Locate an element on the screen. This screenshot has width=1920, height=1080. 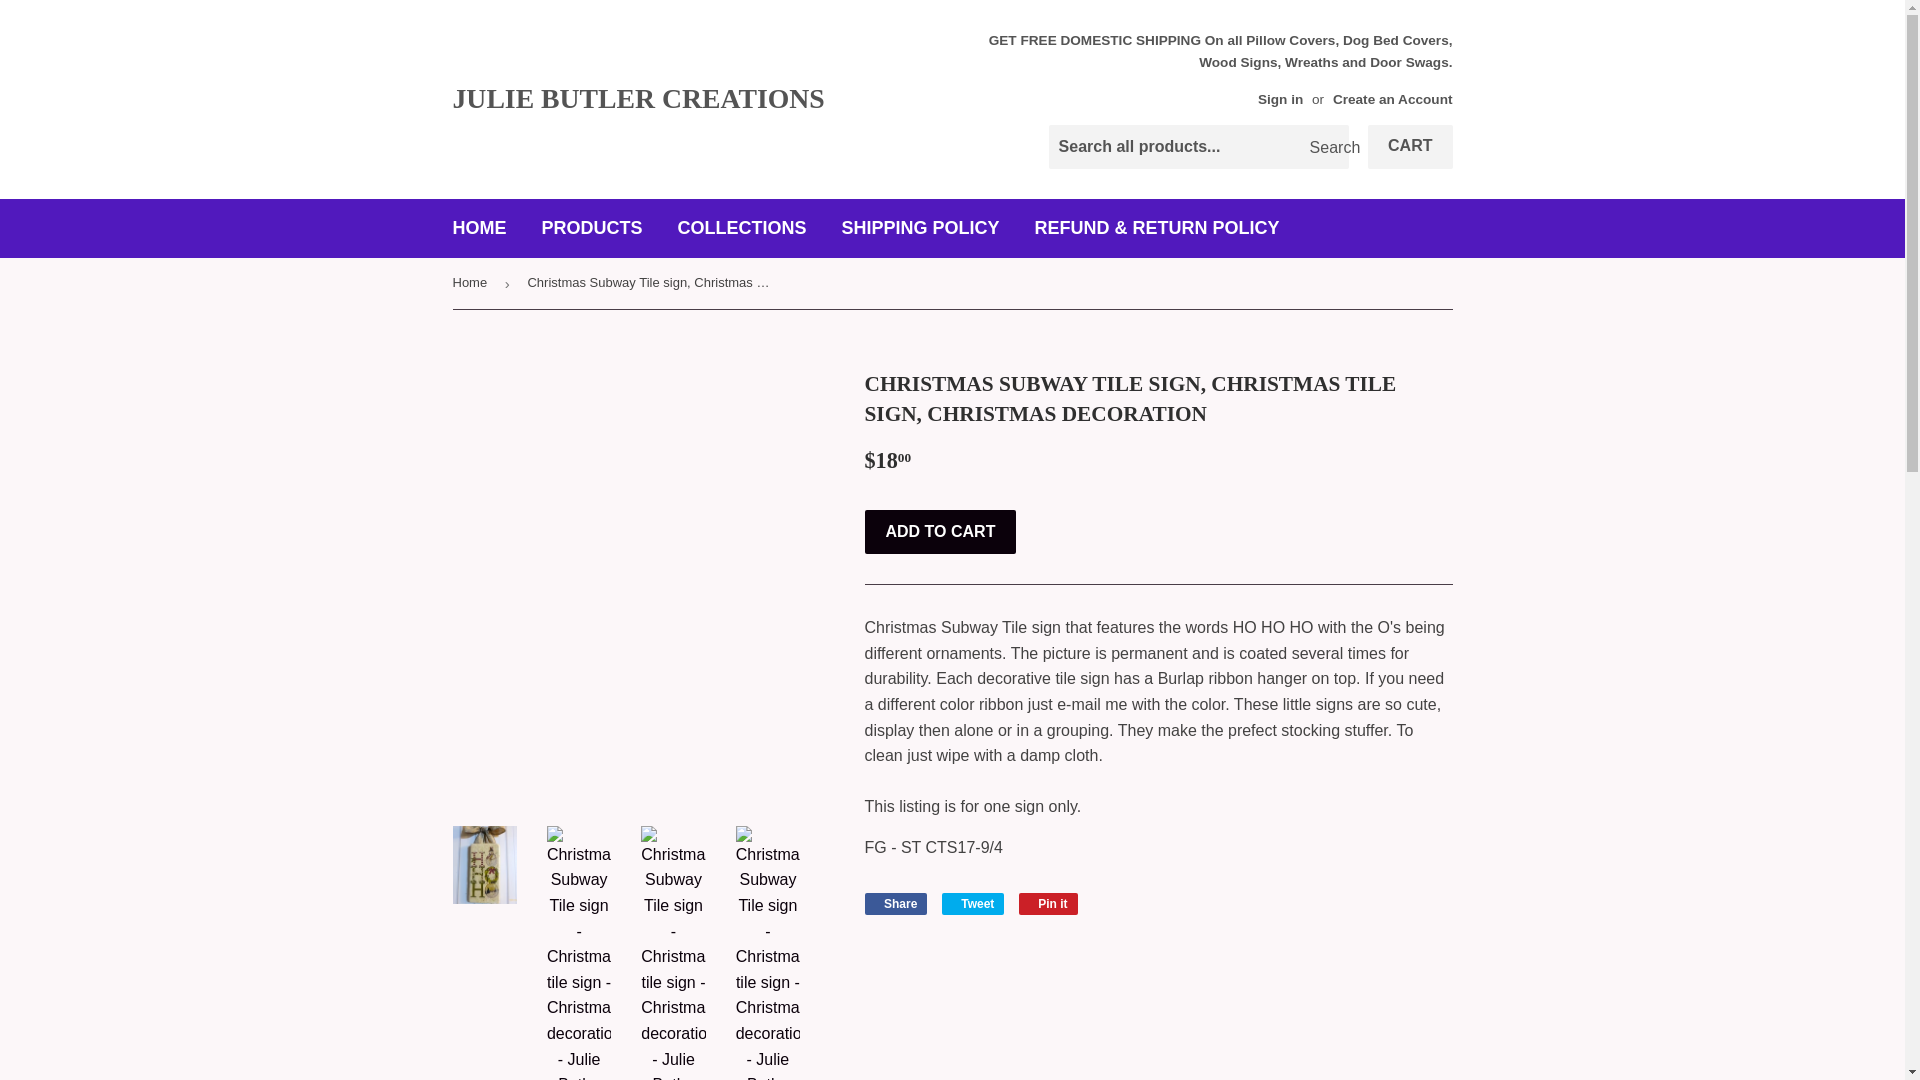
HOME is located at coordinates (480, 228).